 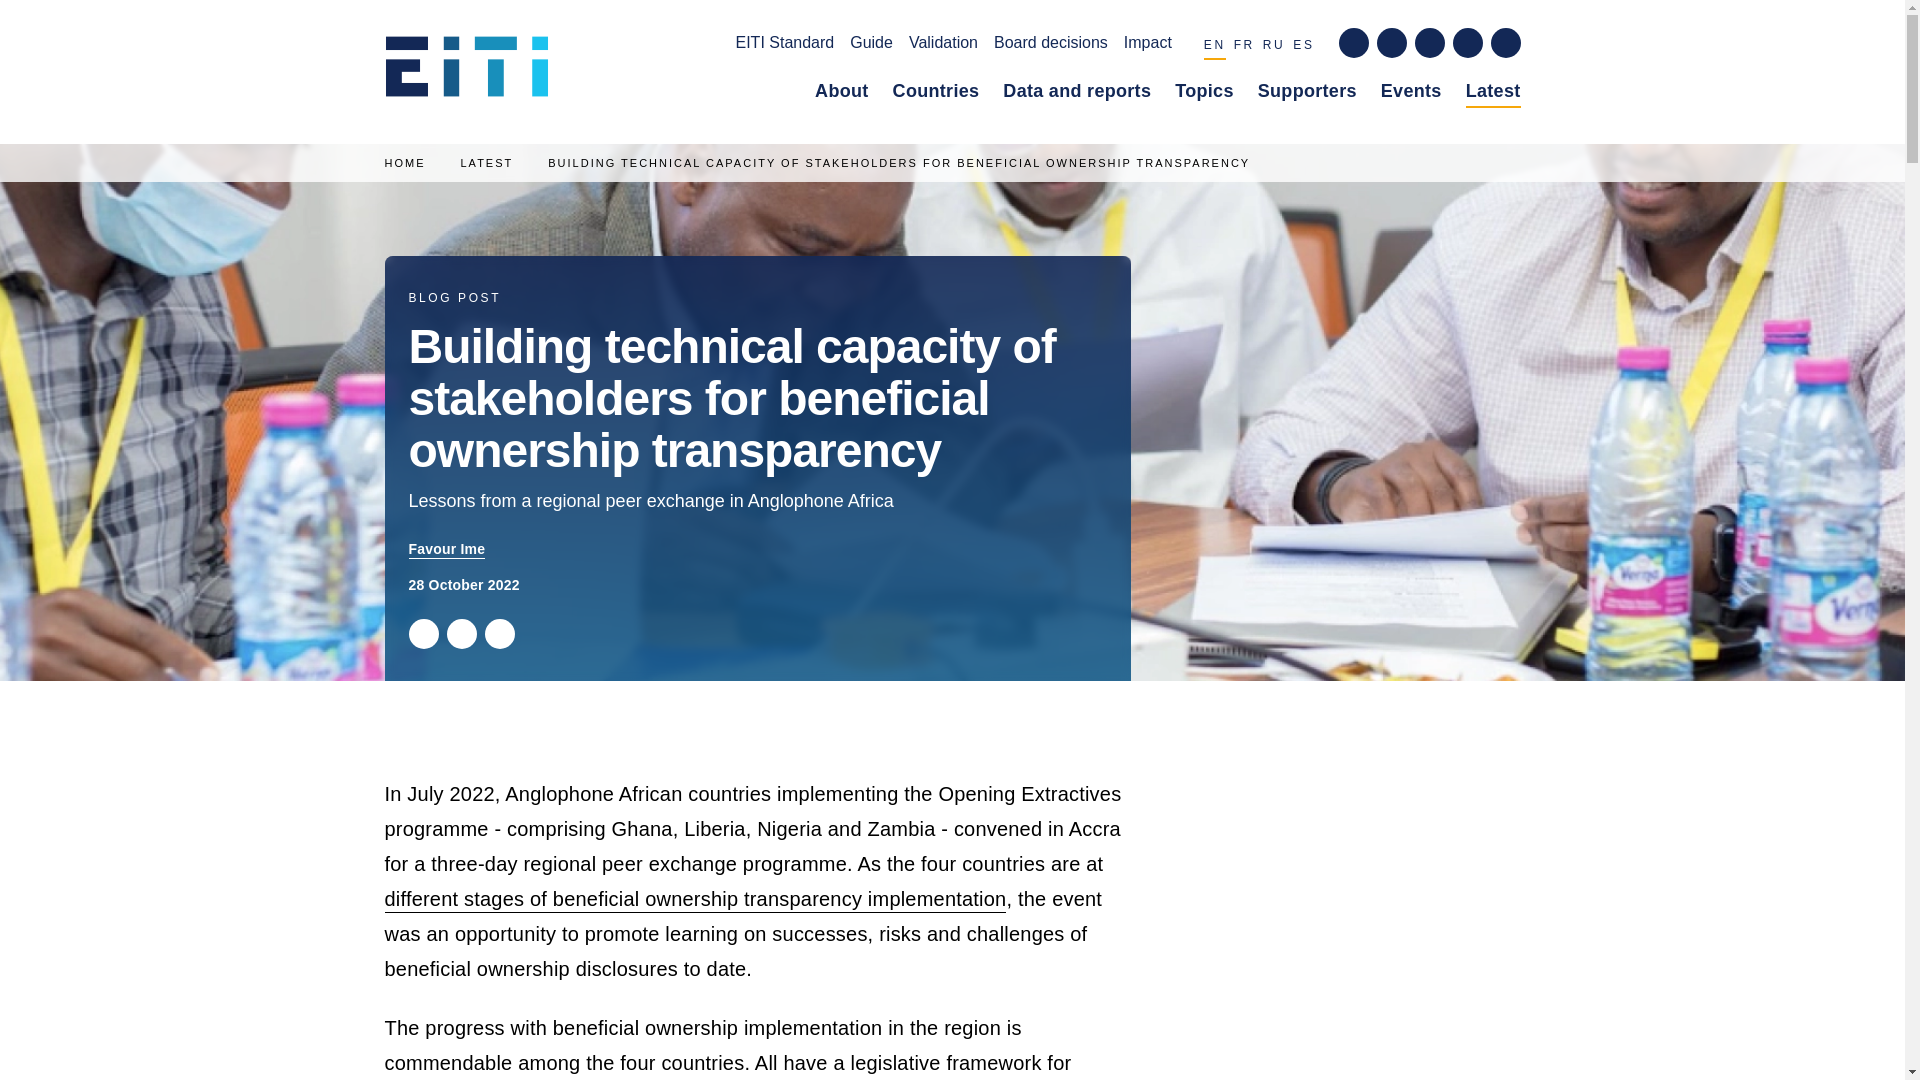 What do you see at coordinates (473, 72) in the screenshot?
I see `Return to the homepage` at bounding box center [473, 72].